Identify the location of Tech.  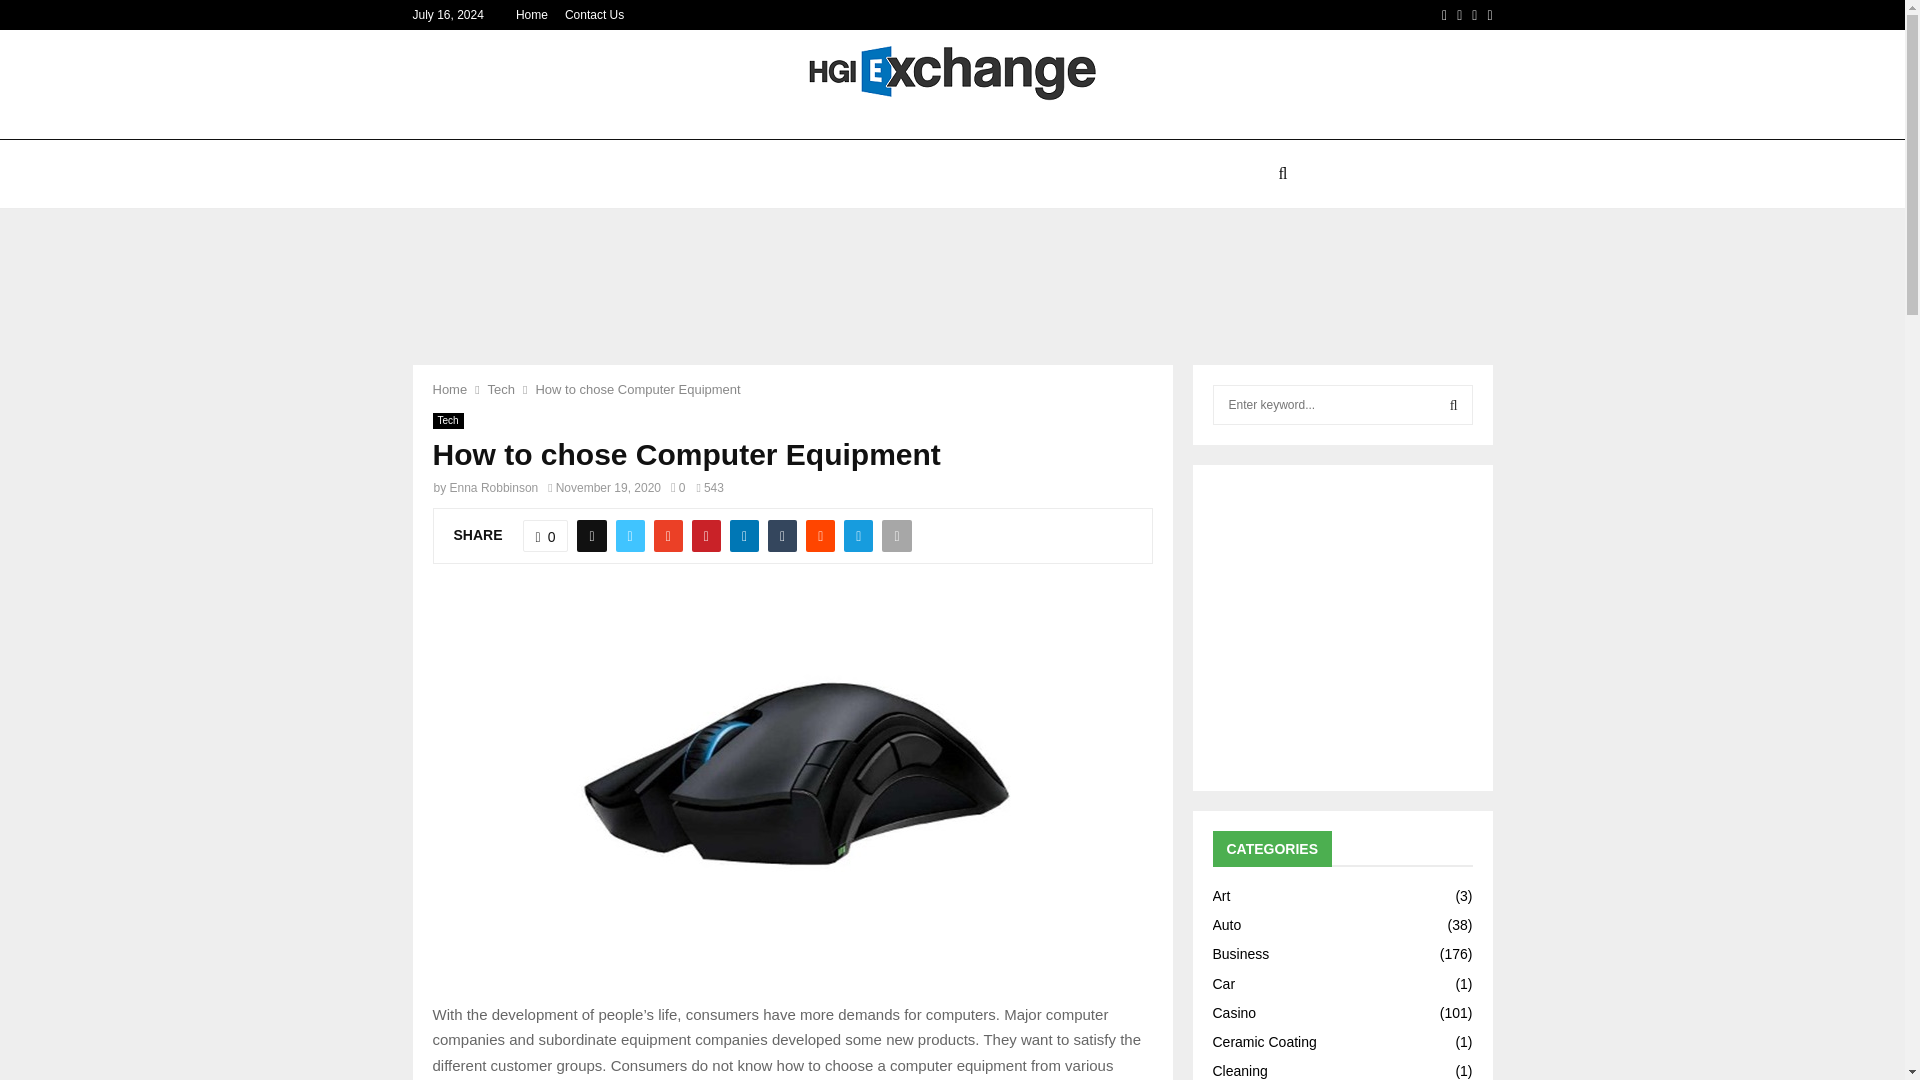
(500, 390).